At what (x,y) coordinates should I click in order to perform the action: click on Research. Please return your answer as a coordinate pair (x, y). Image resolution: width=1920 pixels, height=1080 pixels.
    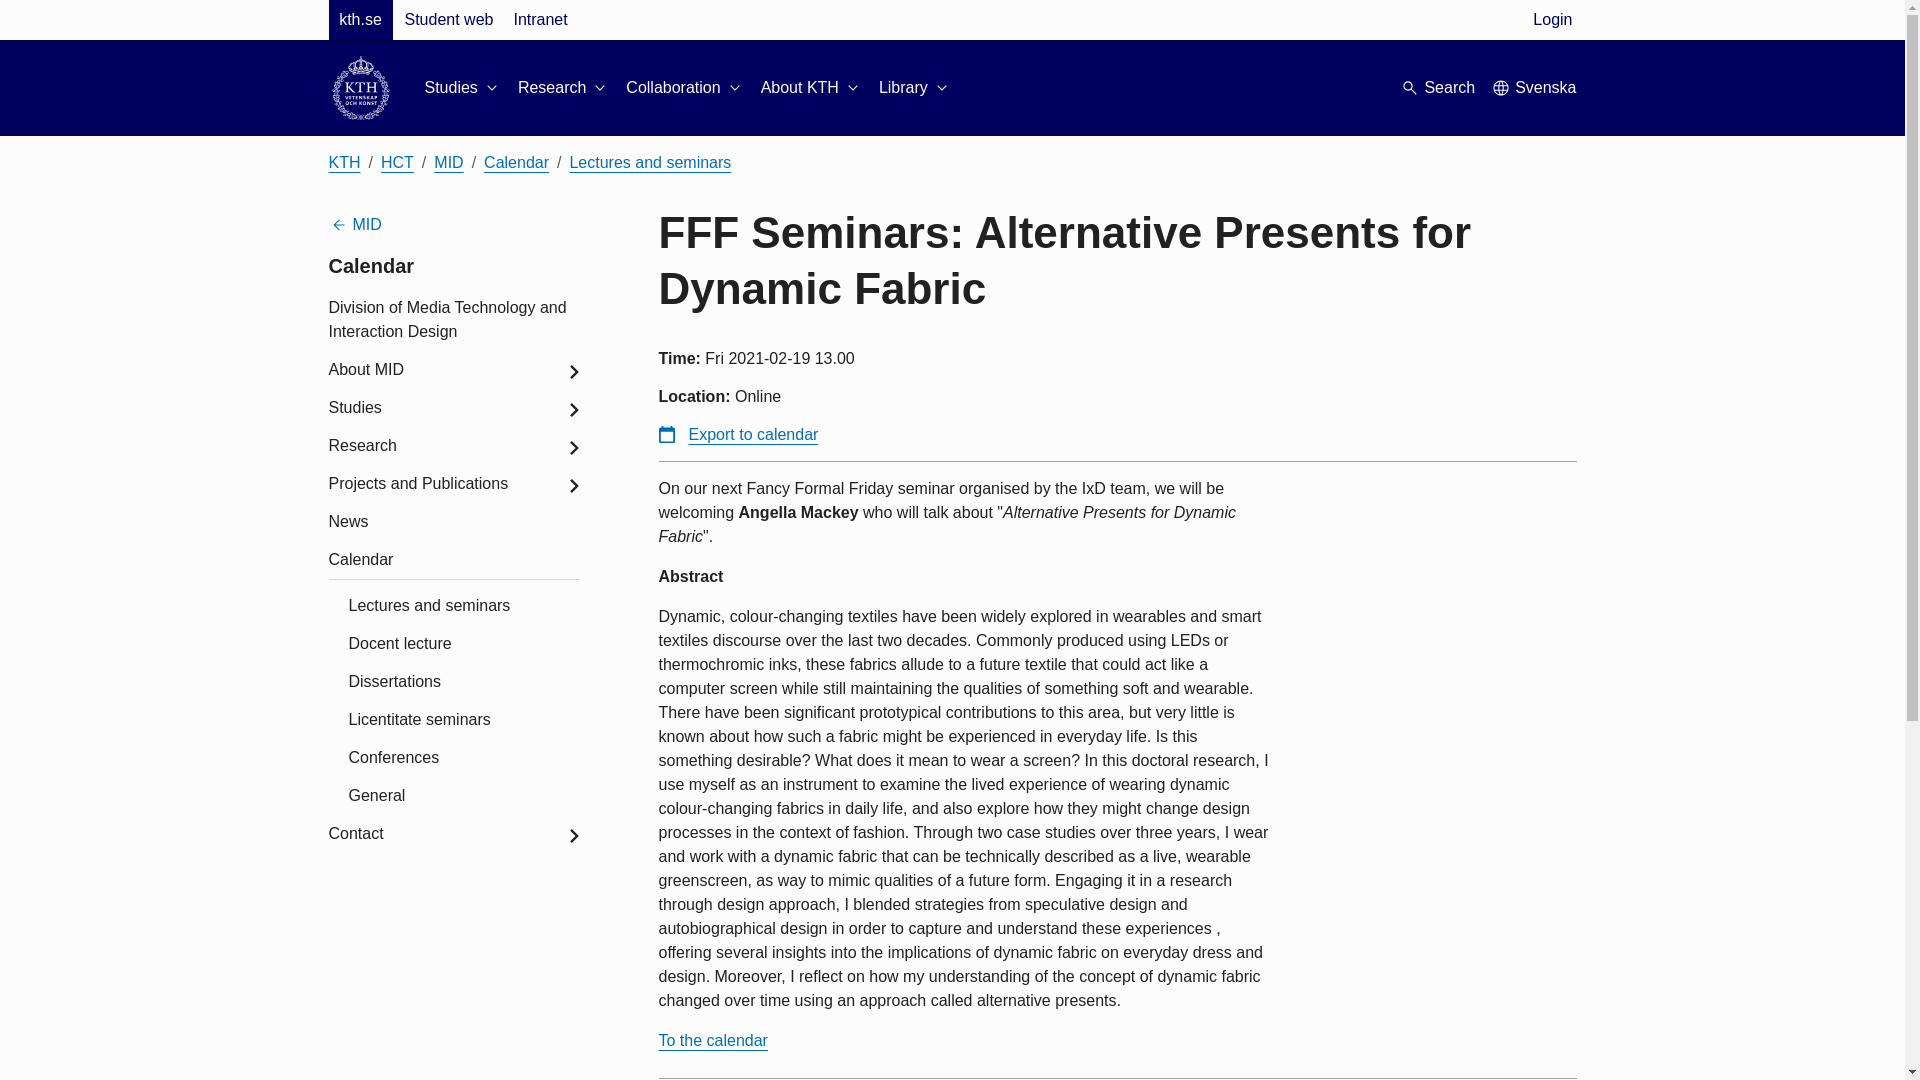
    Looking at the image, I should click on (564, 88).